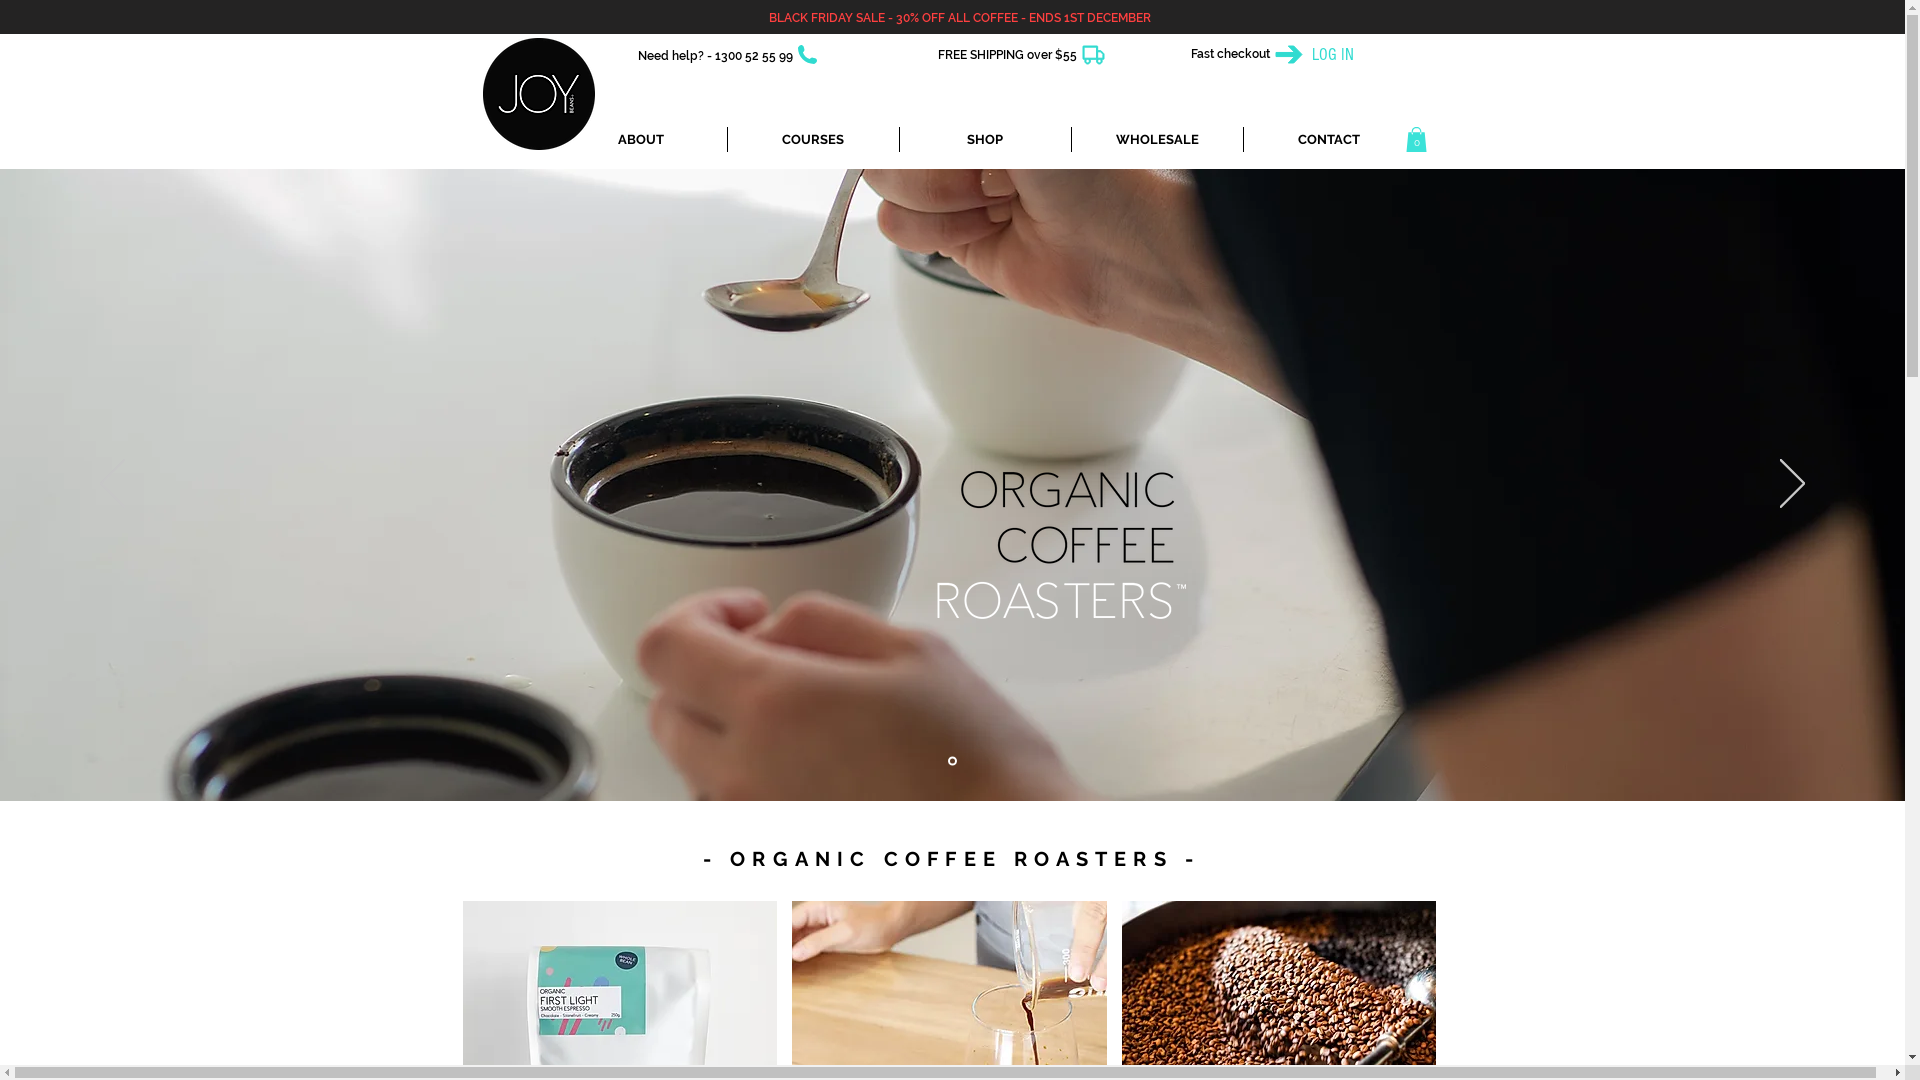 This screenshot has height=1080, width=1920. What do you see at coordinates (986, 140) in the screenshot?
I see `SHOP` at bounding box center [986, 140].